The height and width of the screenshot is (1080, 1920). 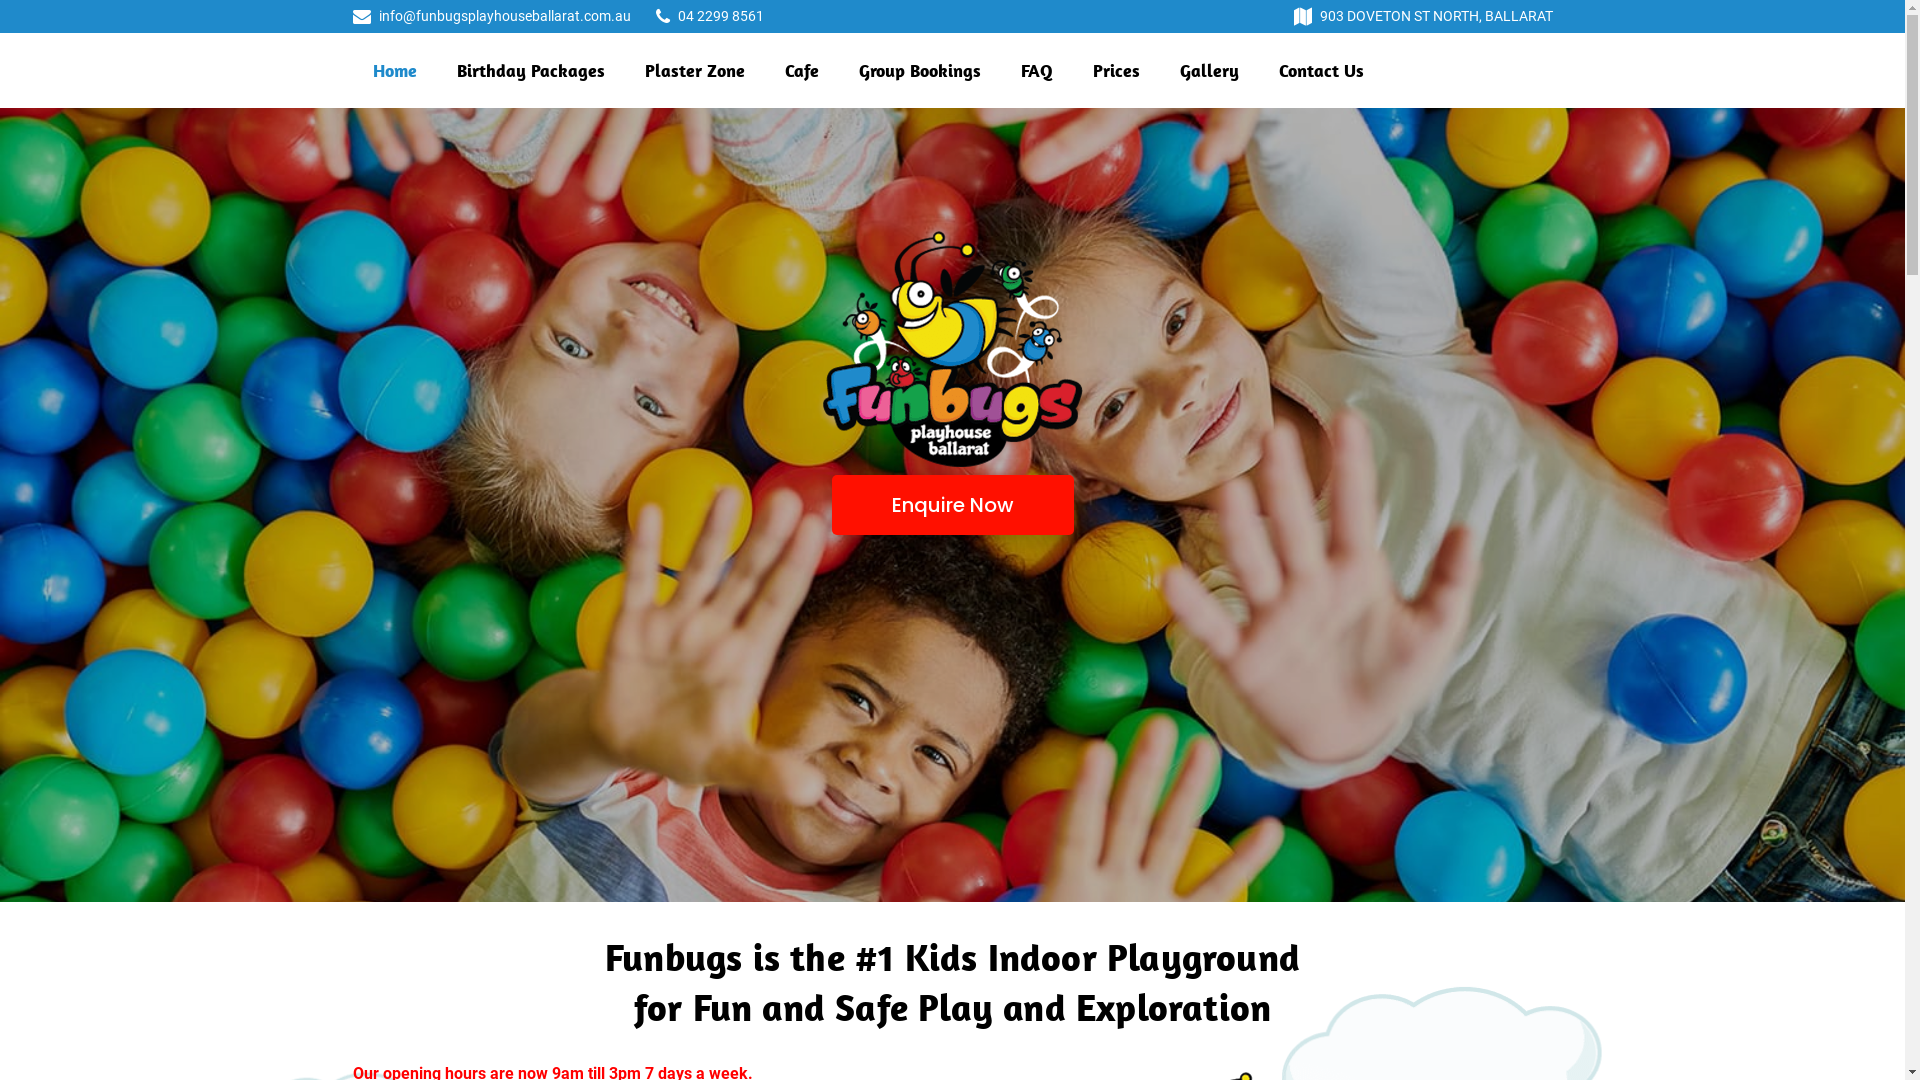 What do you see at coordinates (919, 70) in the screenshot?
I see `Group Bookings` at bounding box center [919, 70].